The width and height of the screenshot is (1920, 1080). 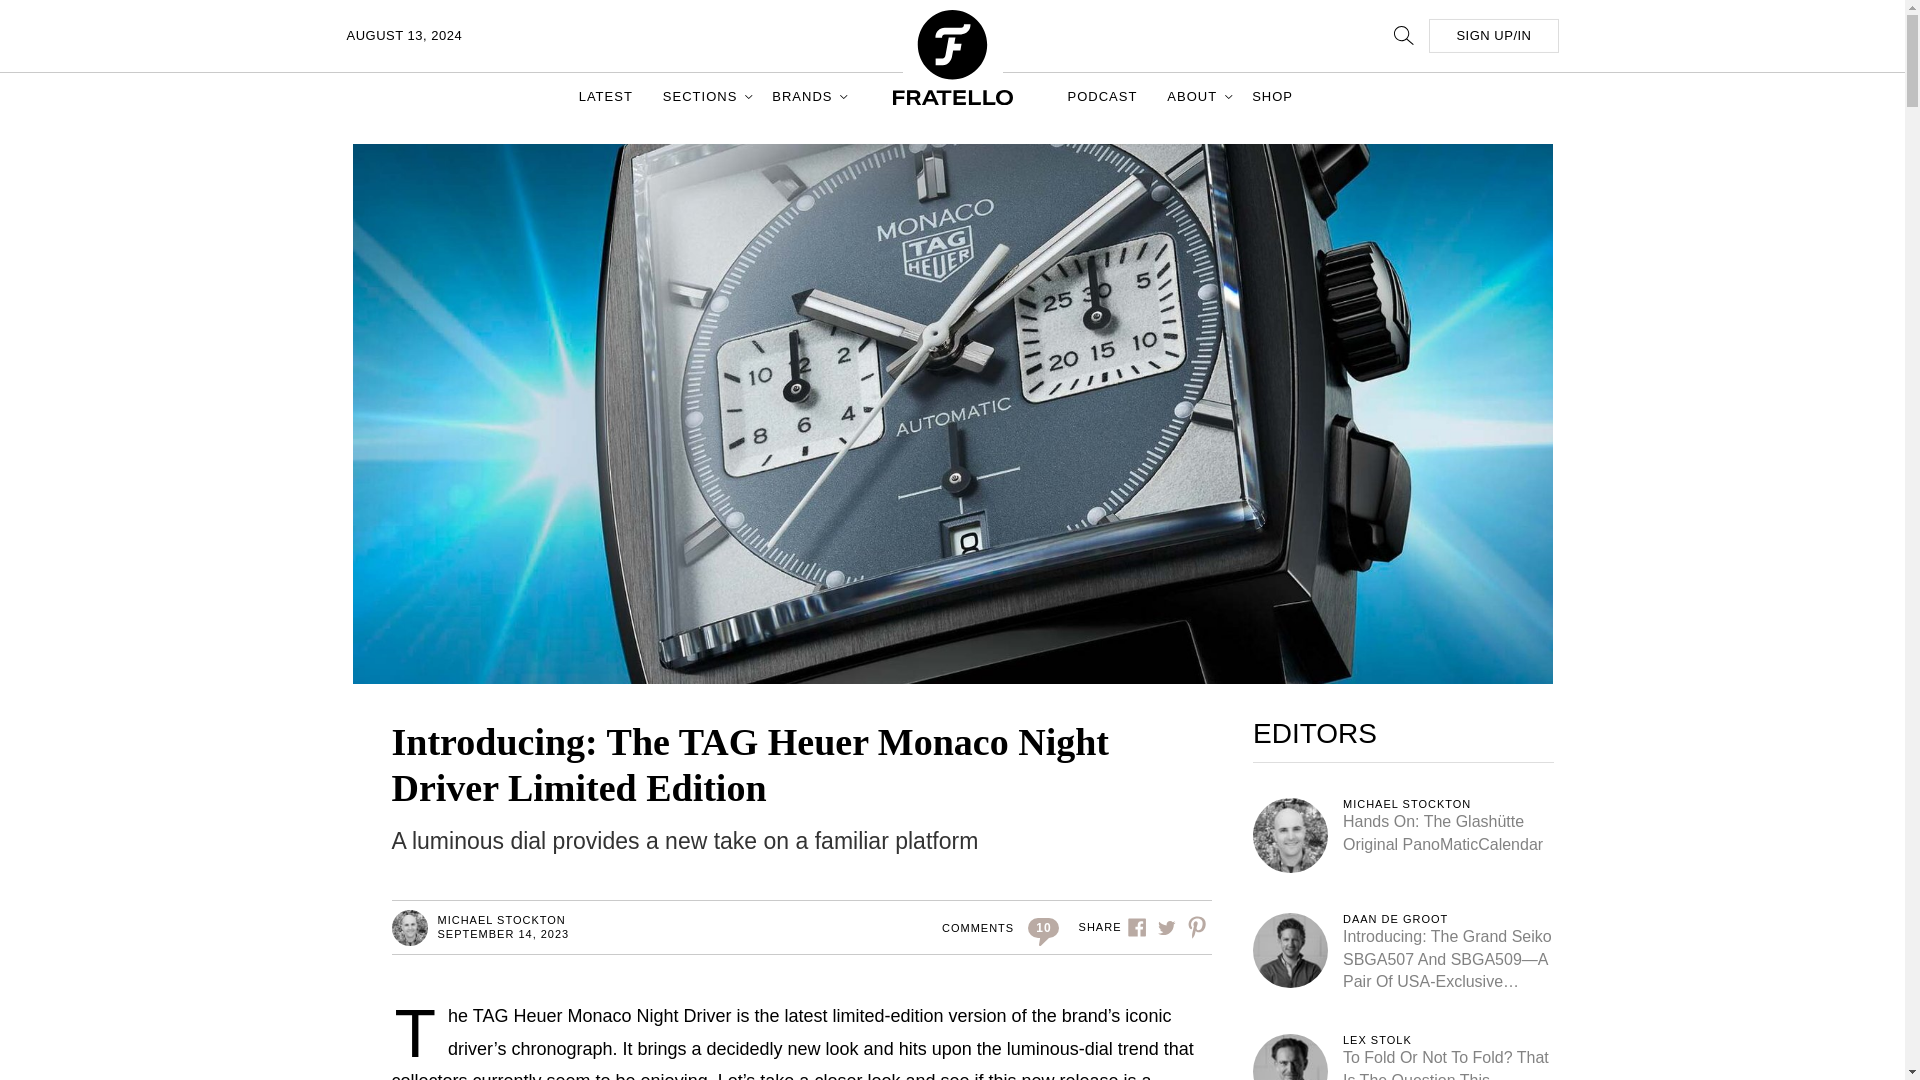 I want to click on LATEST, so click(x=606, y=96).